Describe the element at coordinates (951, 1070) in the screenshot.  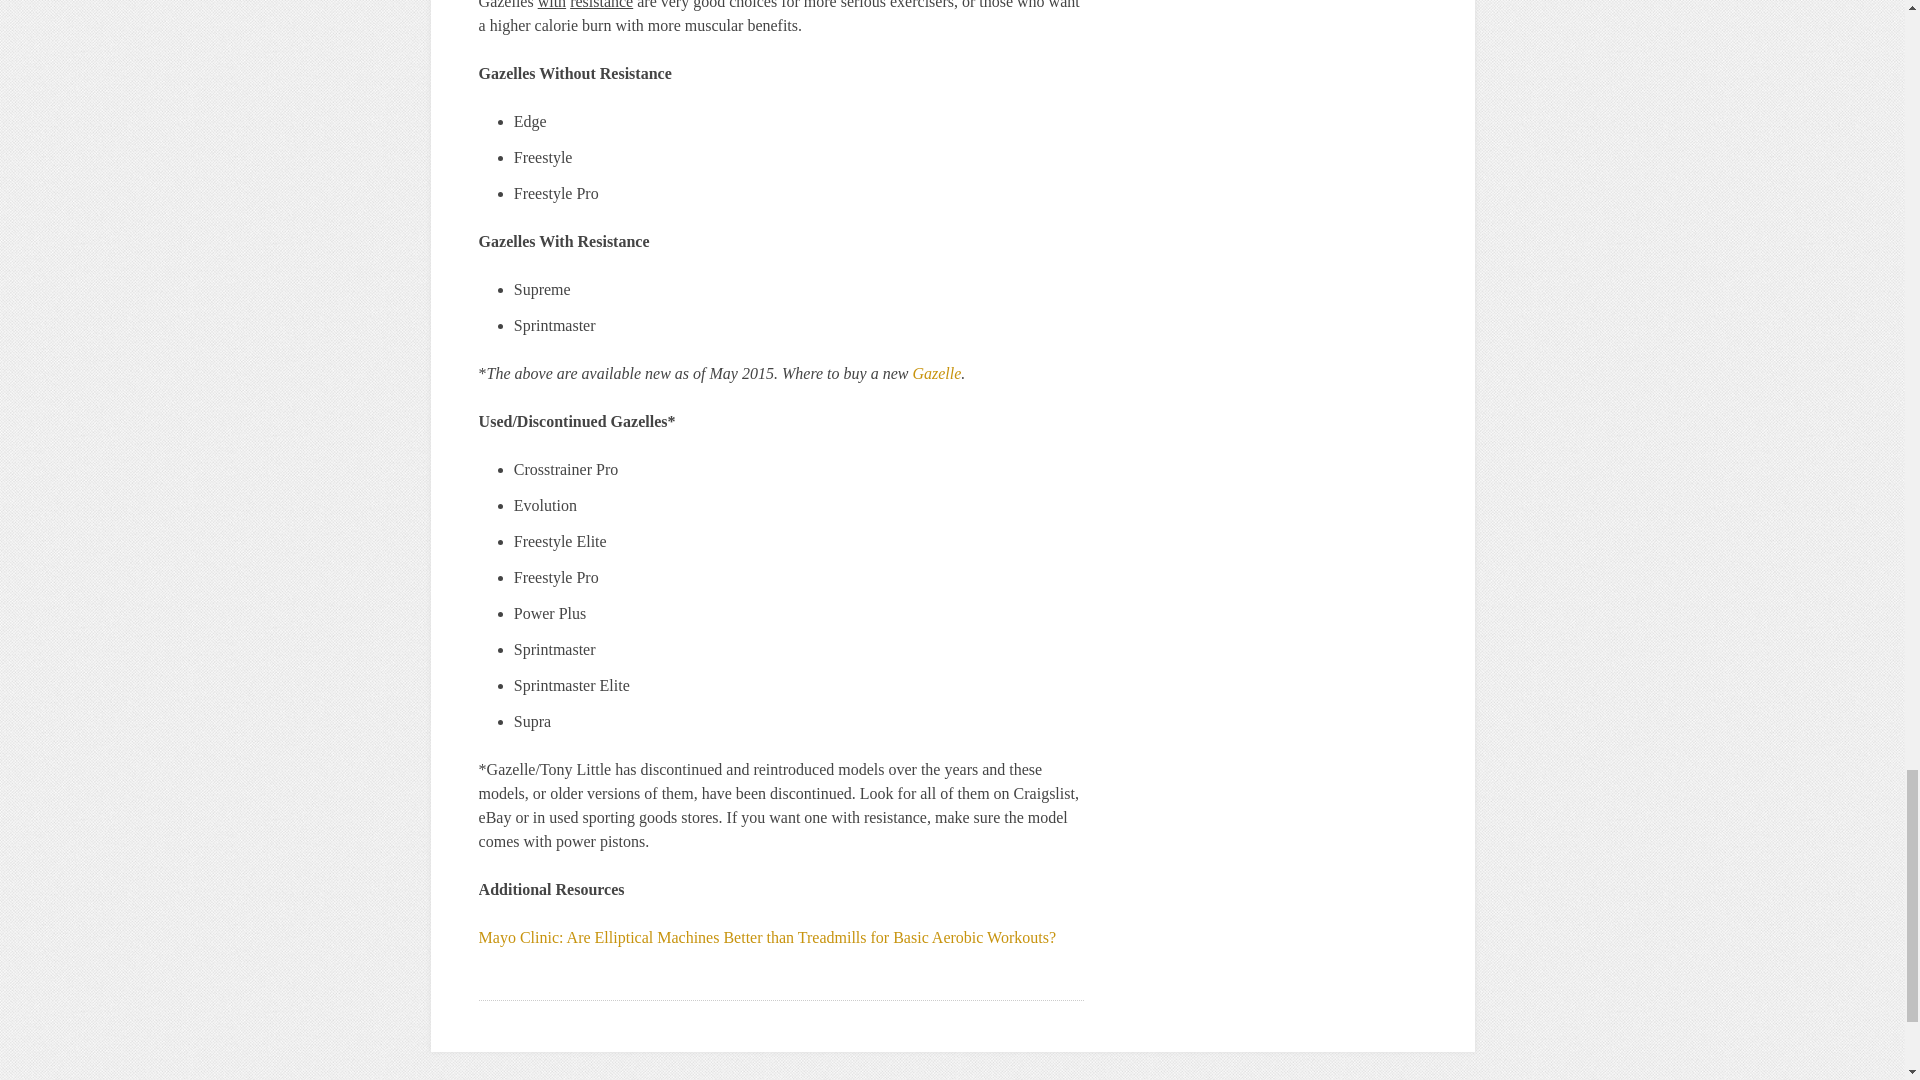
I see `Advertisement` at that location.